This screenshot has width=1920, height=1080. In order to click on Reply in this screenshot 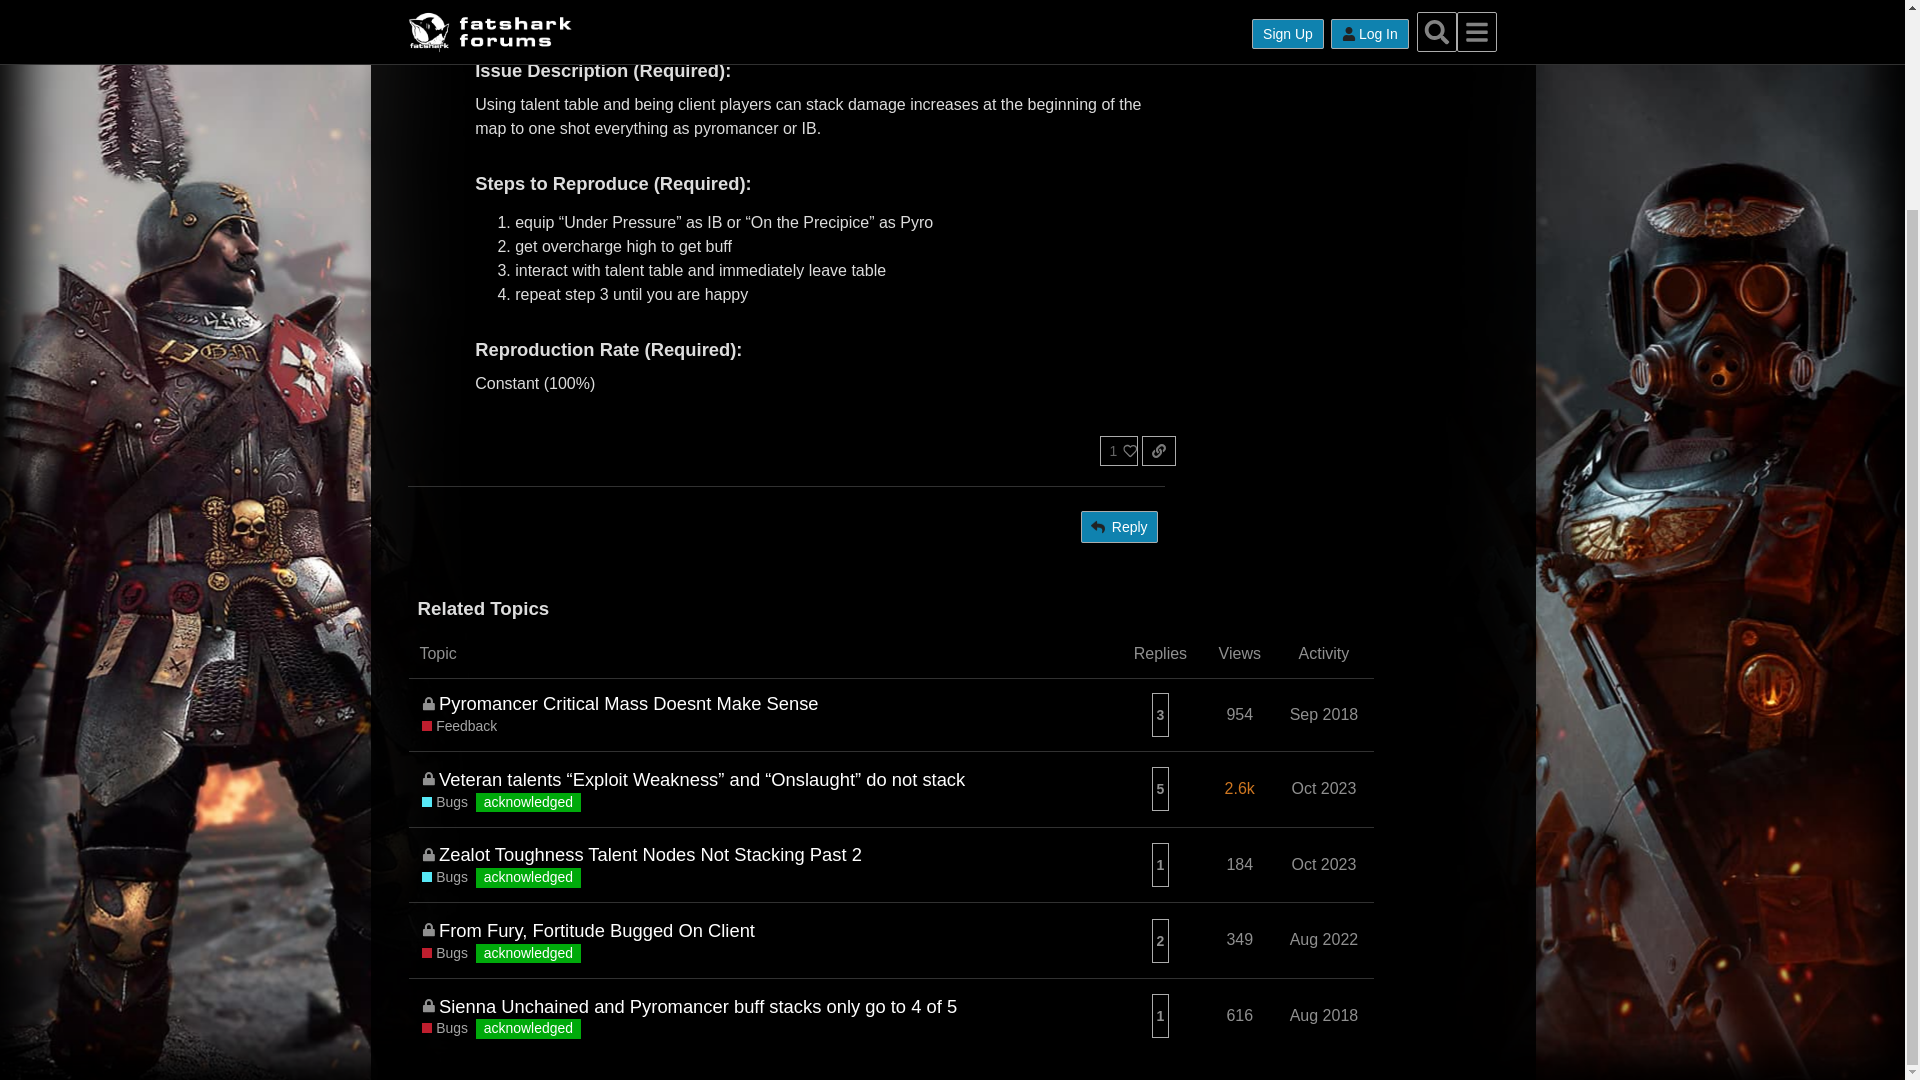, I will do `click(1118, 526)`.